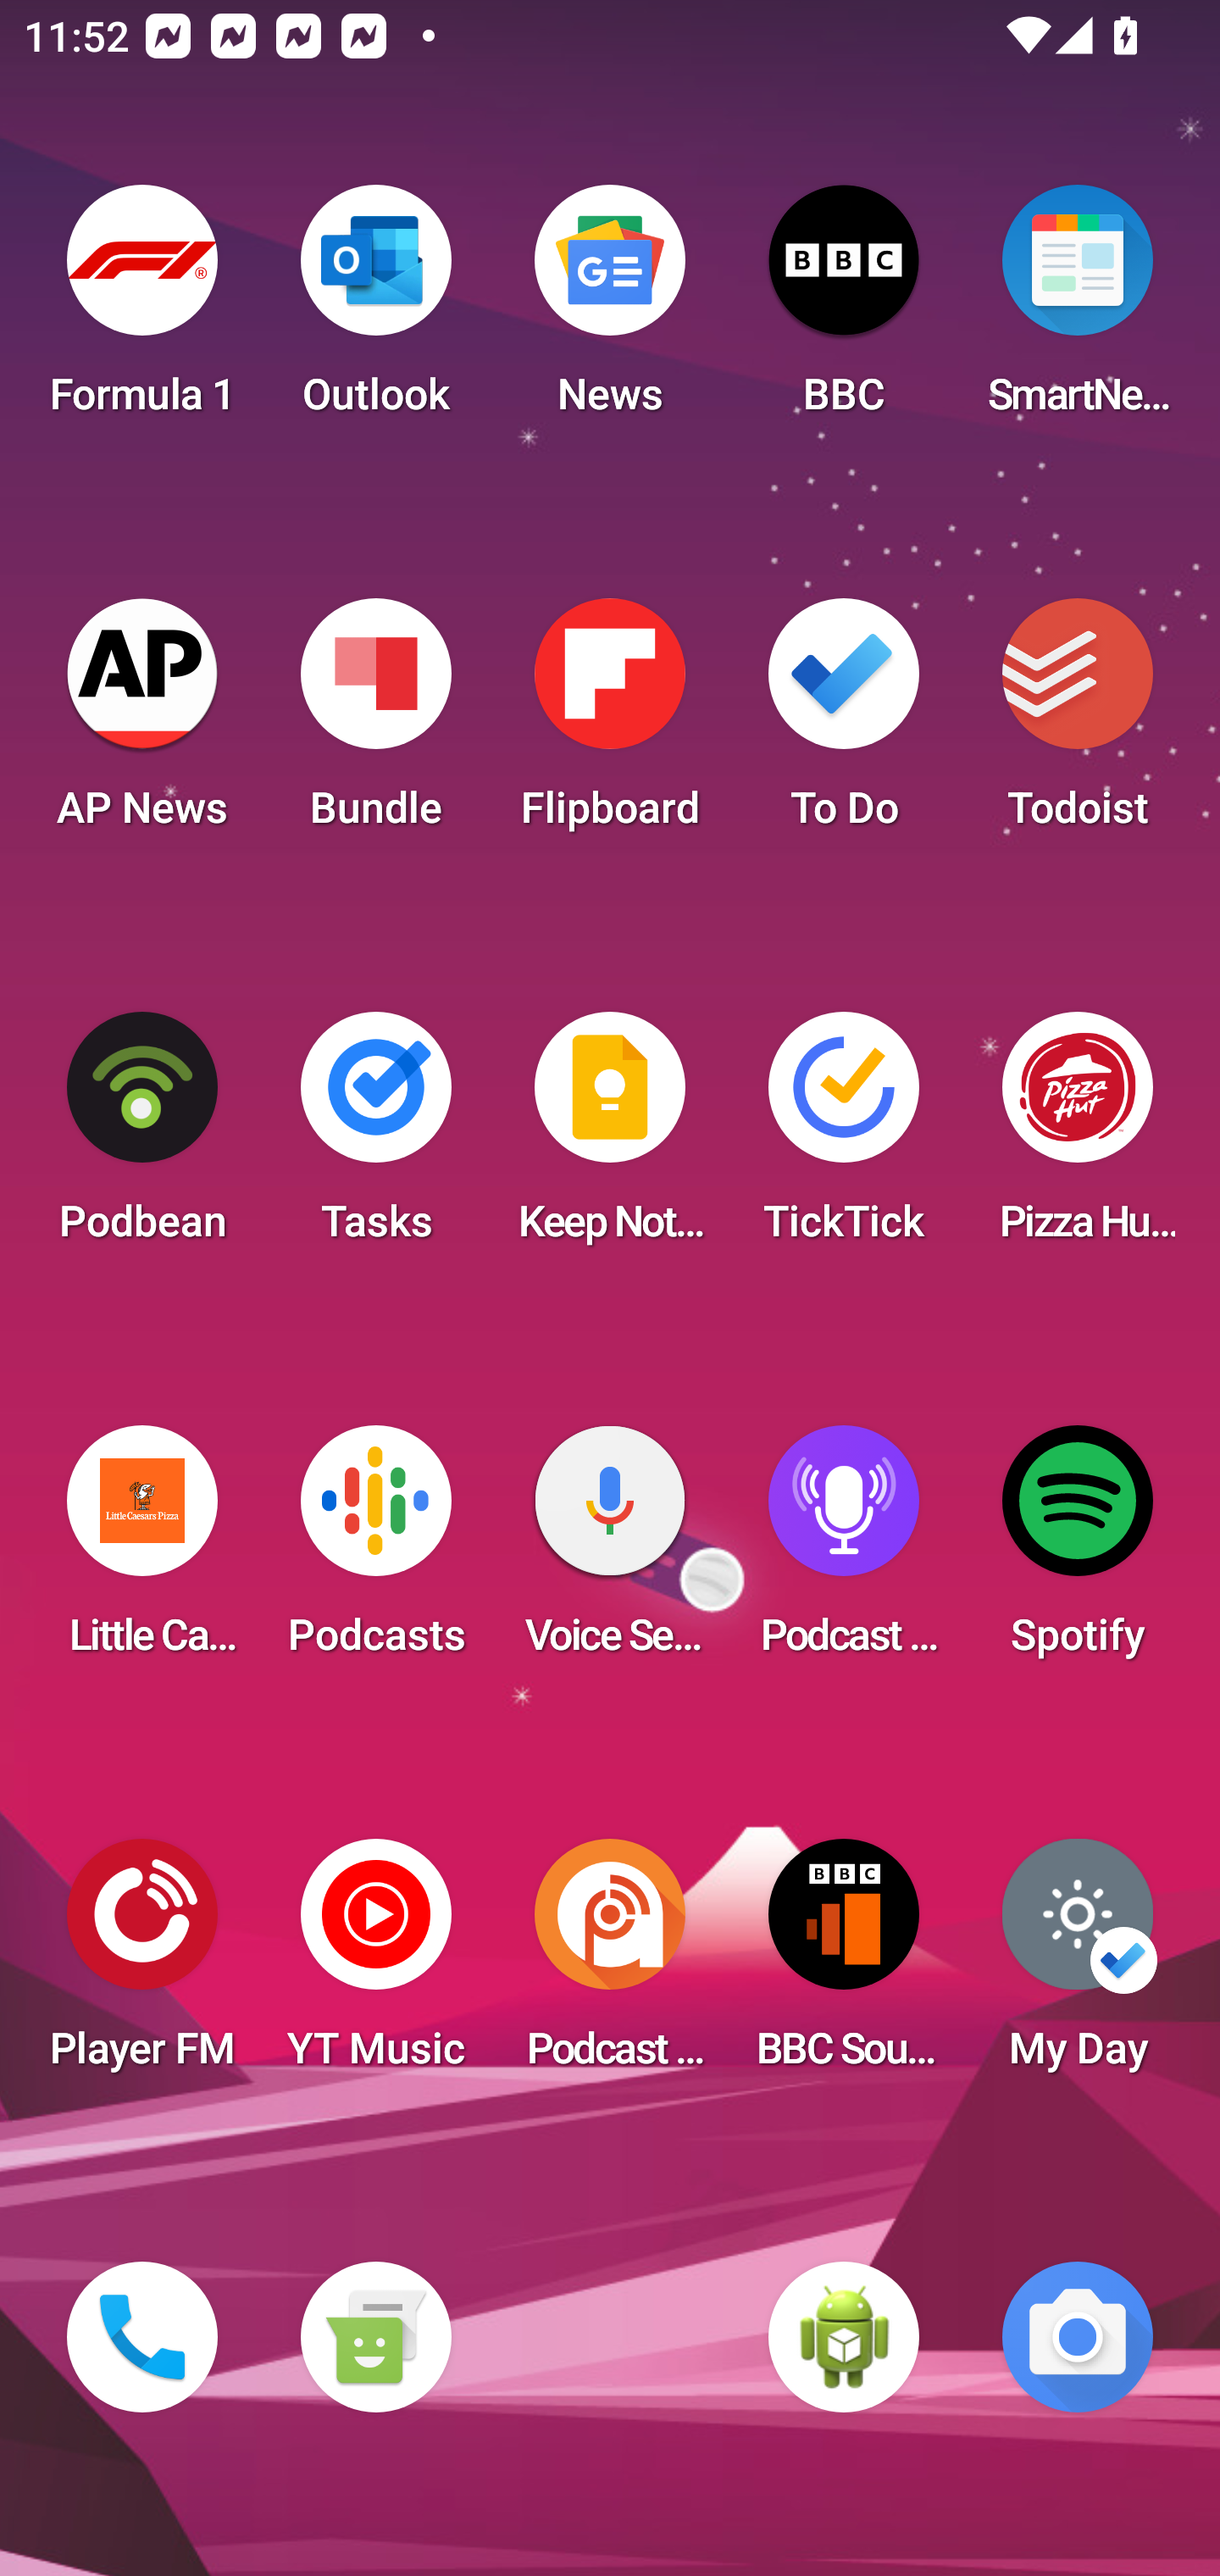 This screenshot has height=2576, width=1220. What do you see at coordinates (1078, 310) in the screenshot?
I see `SmartNews` at bounding box center [1078, 310].